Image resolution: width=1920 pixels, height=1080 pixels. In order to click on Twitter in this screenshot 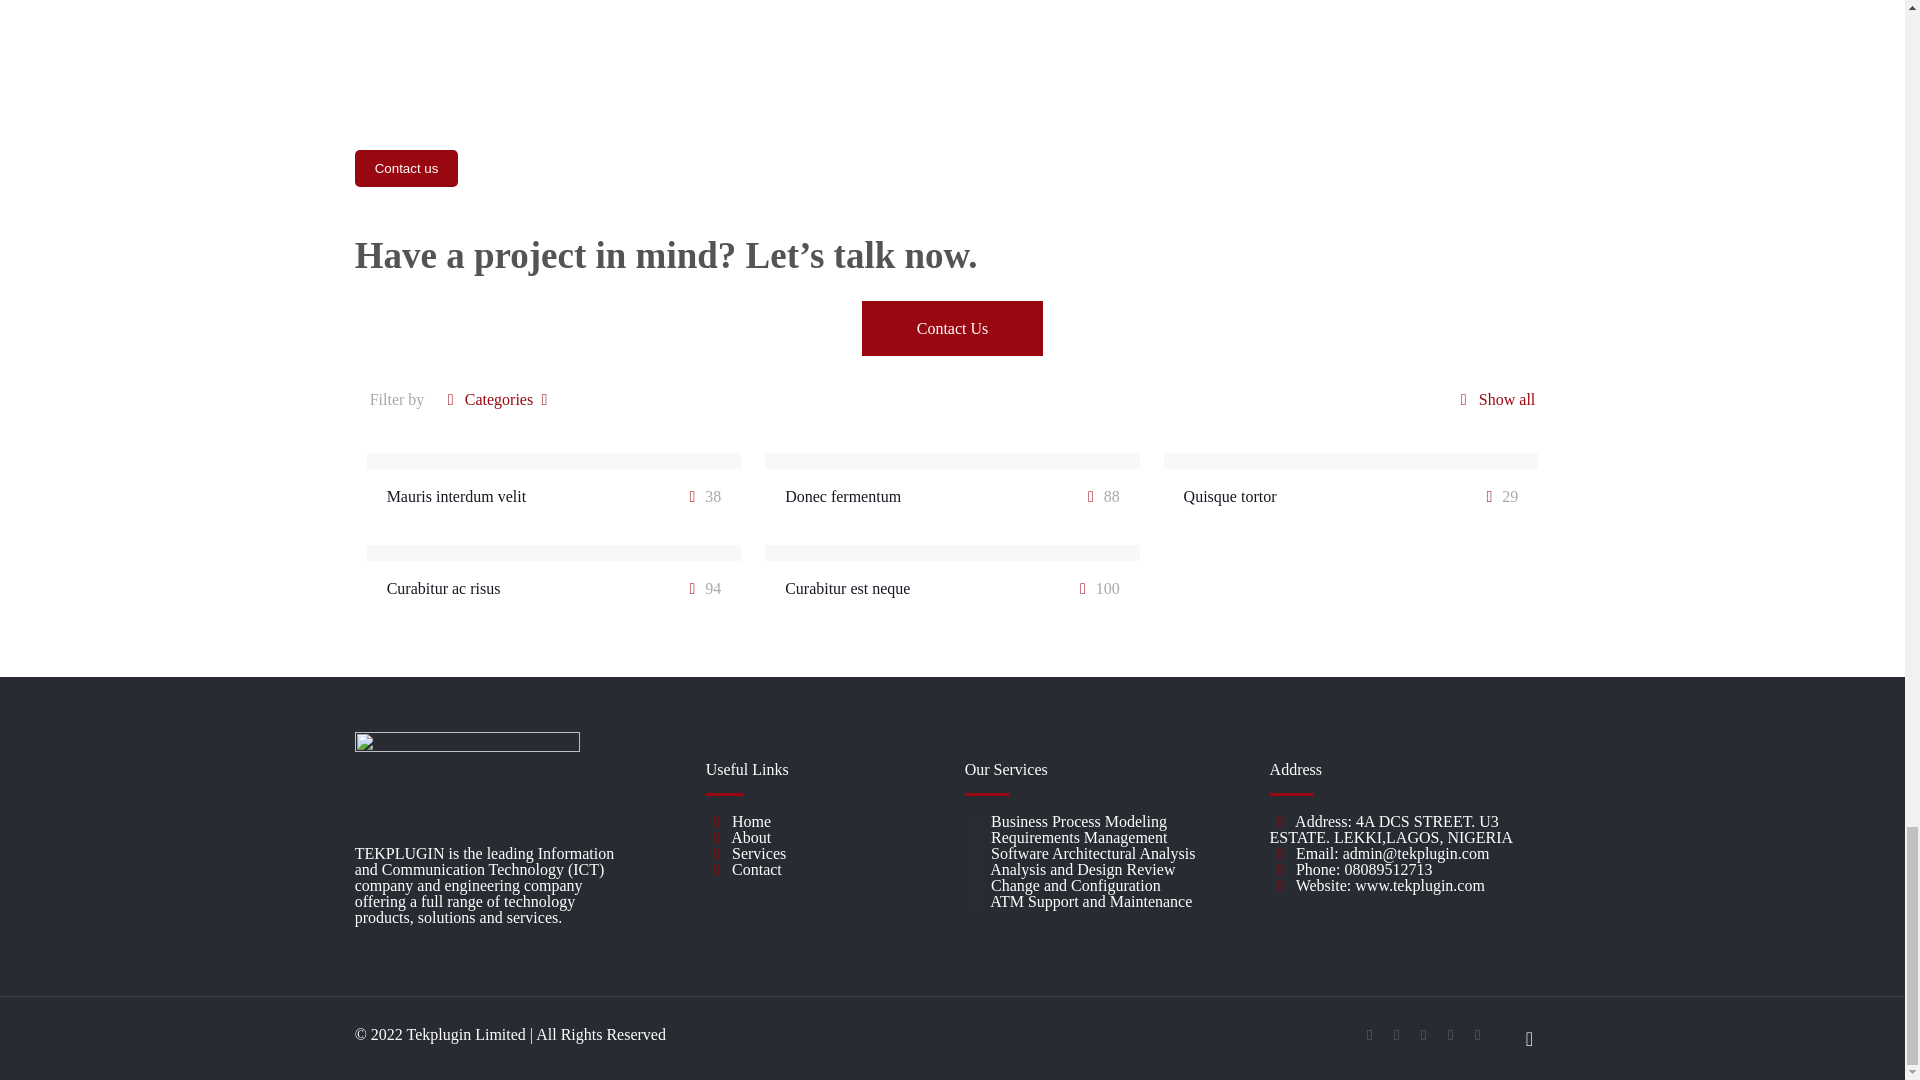, I will do `click(1424, 1035)`.